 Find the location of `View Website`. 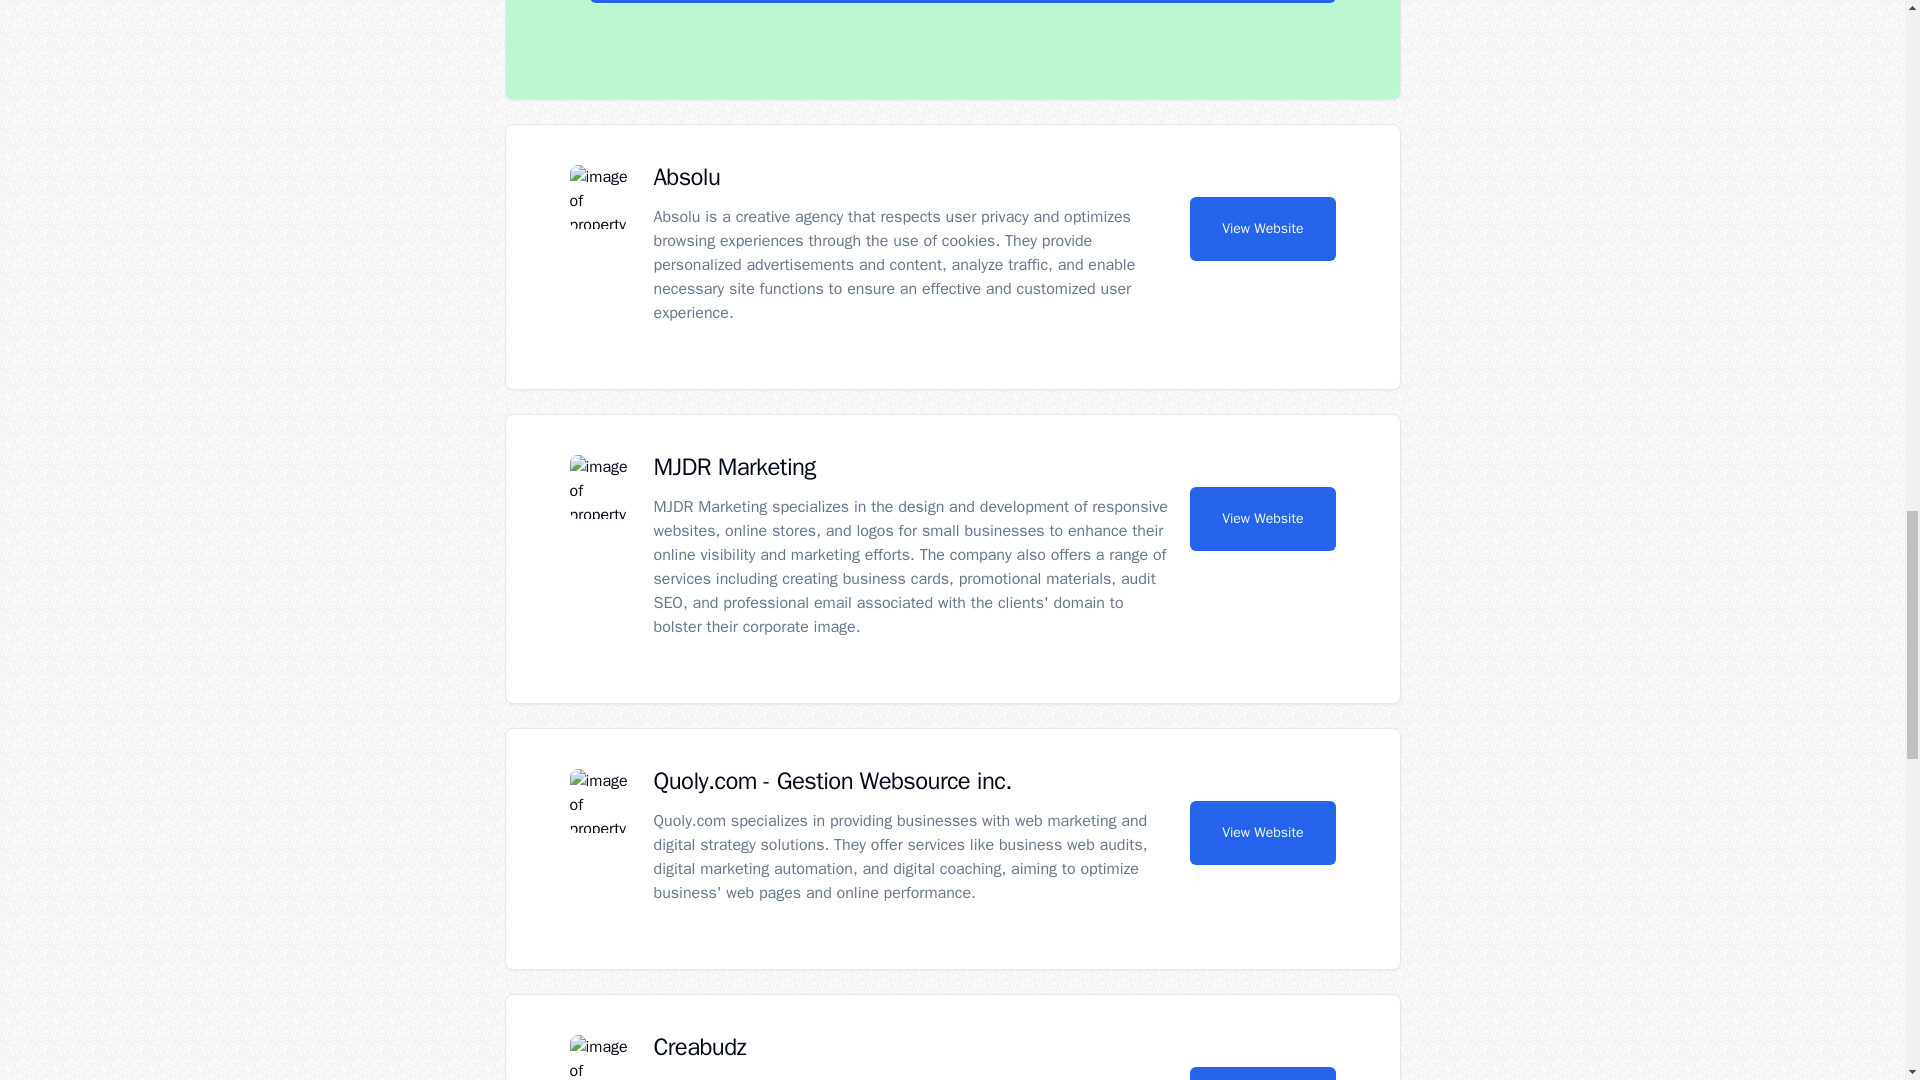

View Website is located at coordinates (1262, 518).